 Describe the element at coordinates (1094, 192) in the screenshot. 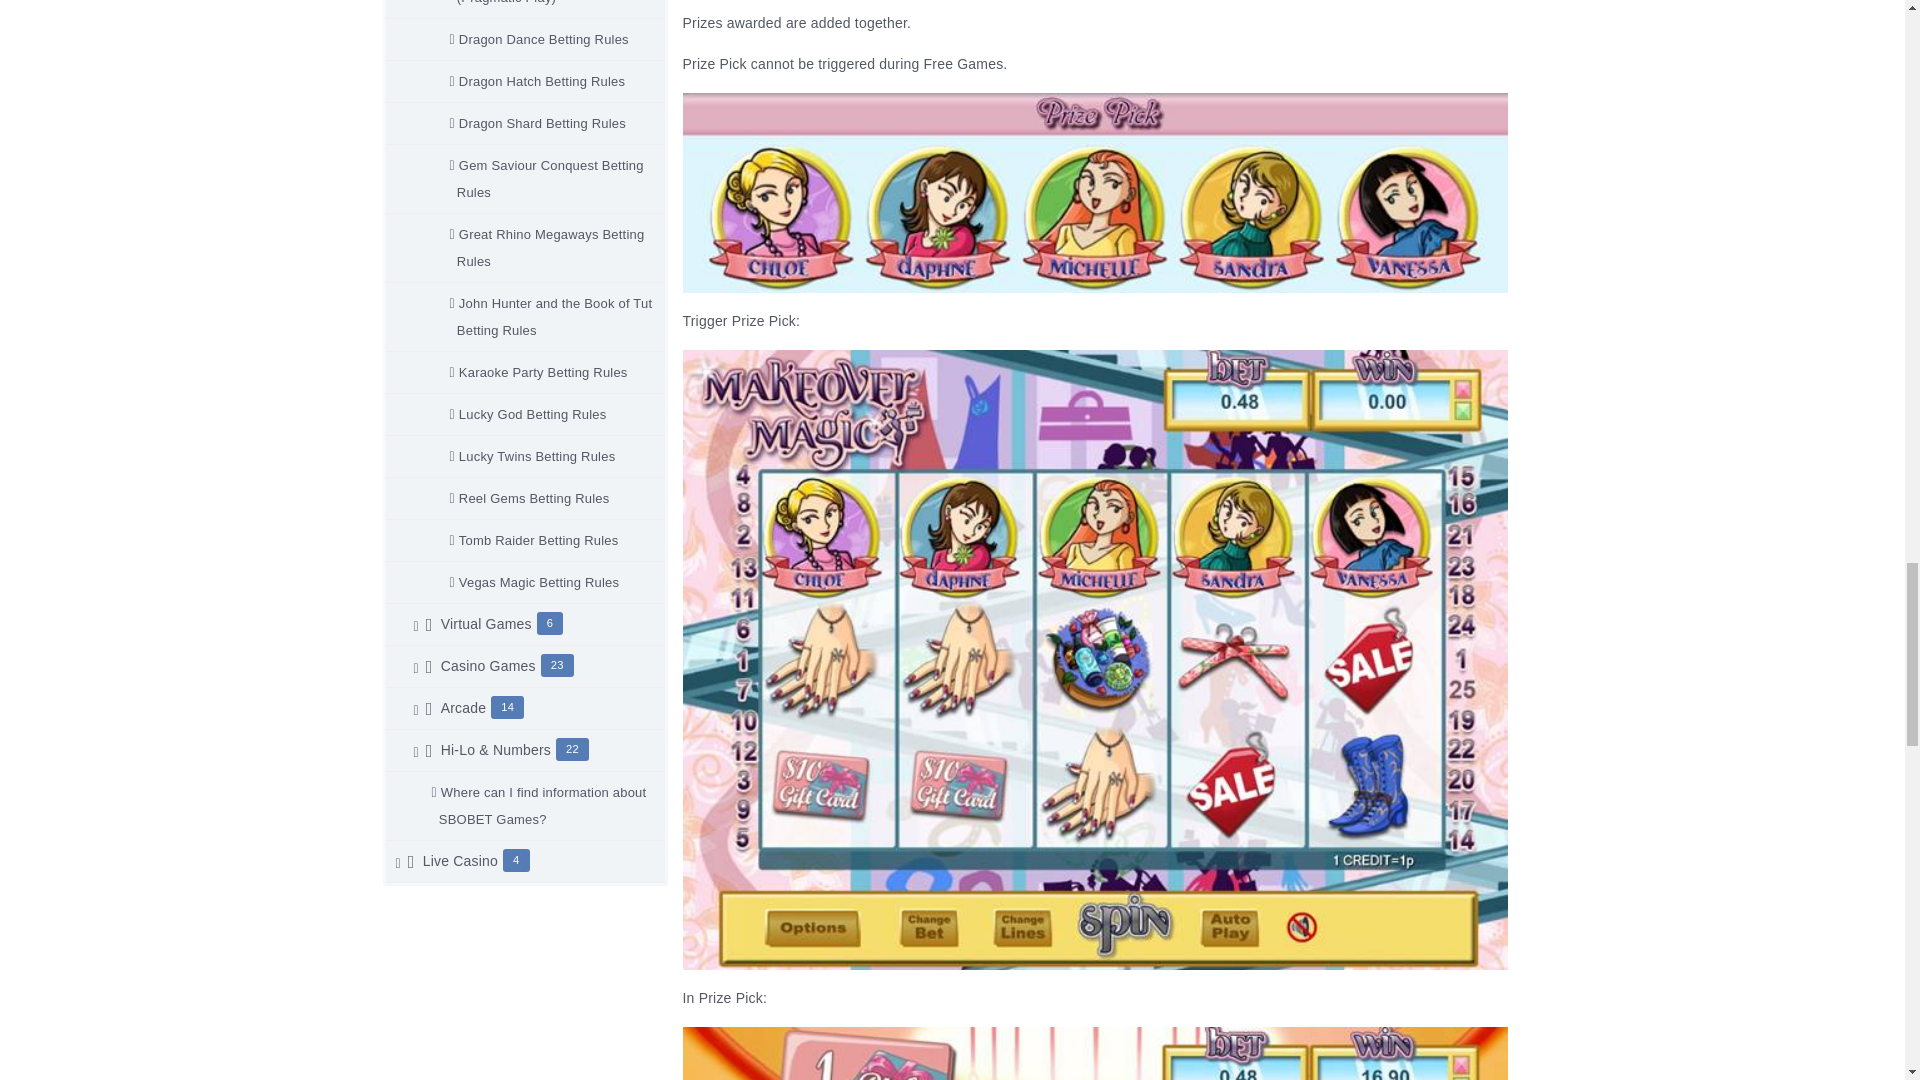

I see `Makeover Magic Girlfriend Symbol` at that location.